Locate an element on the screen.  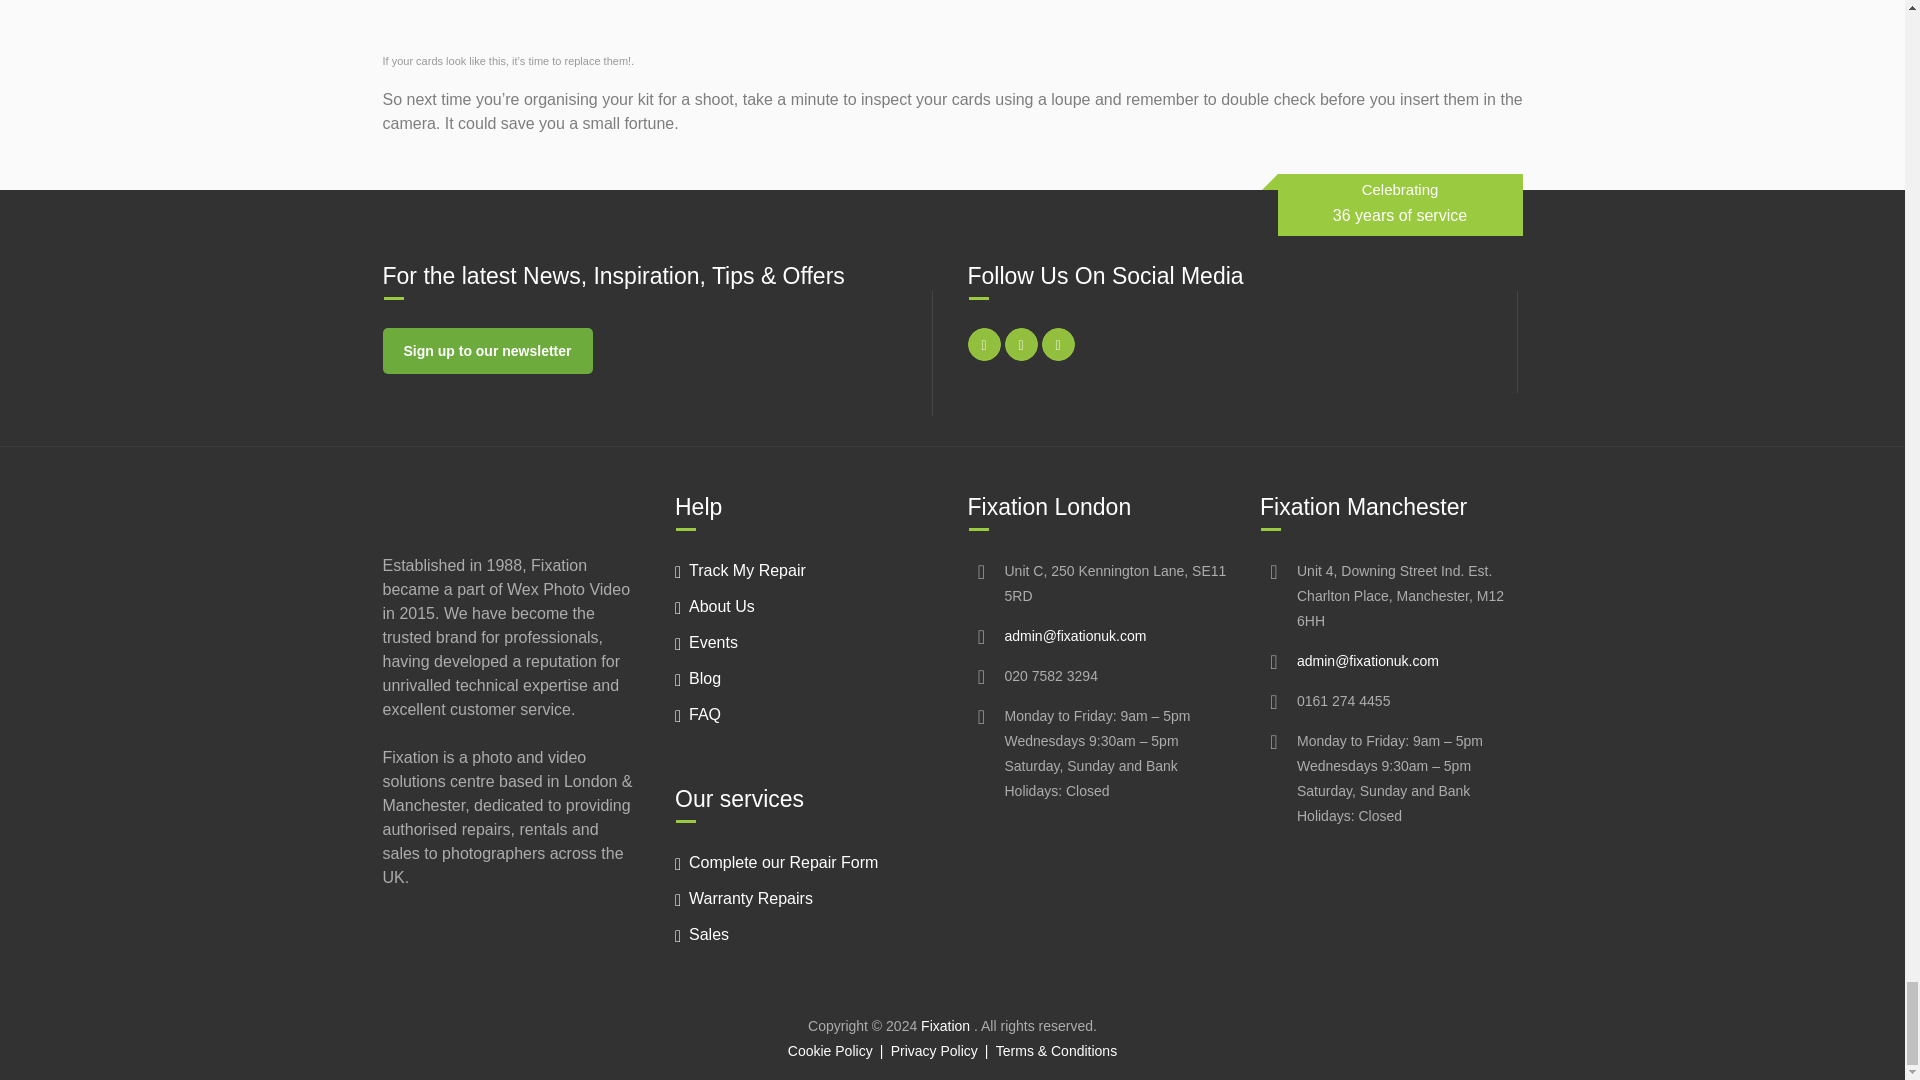
Sign up to our newsletter is located at coordinates (486, 350).